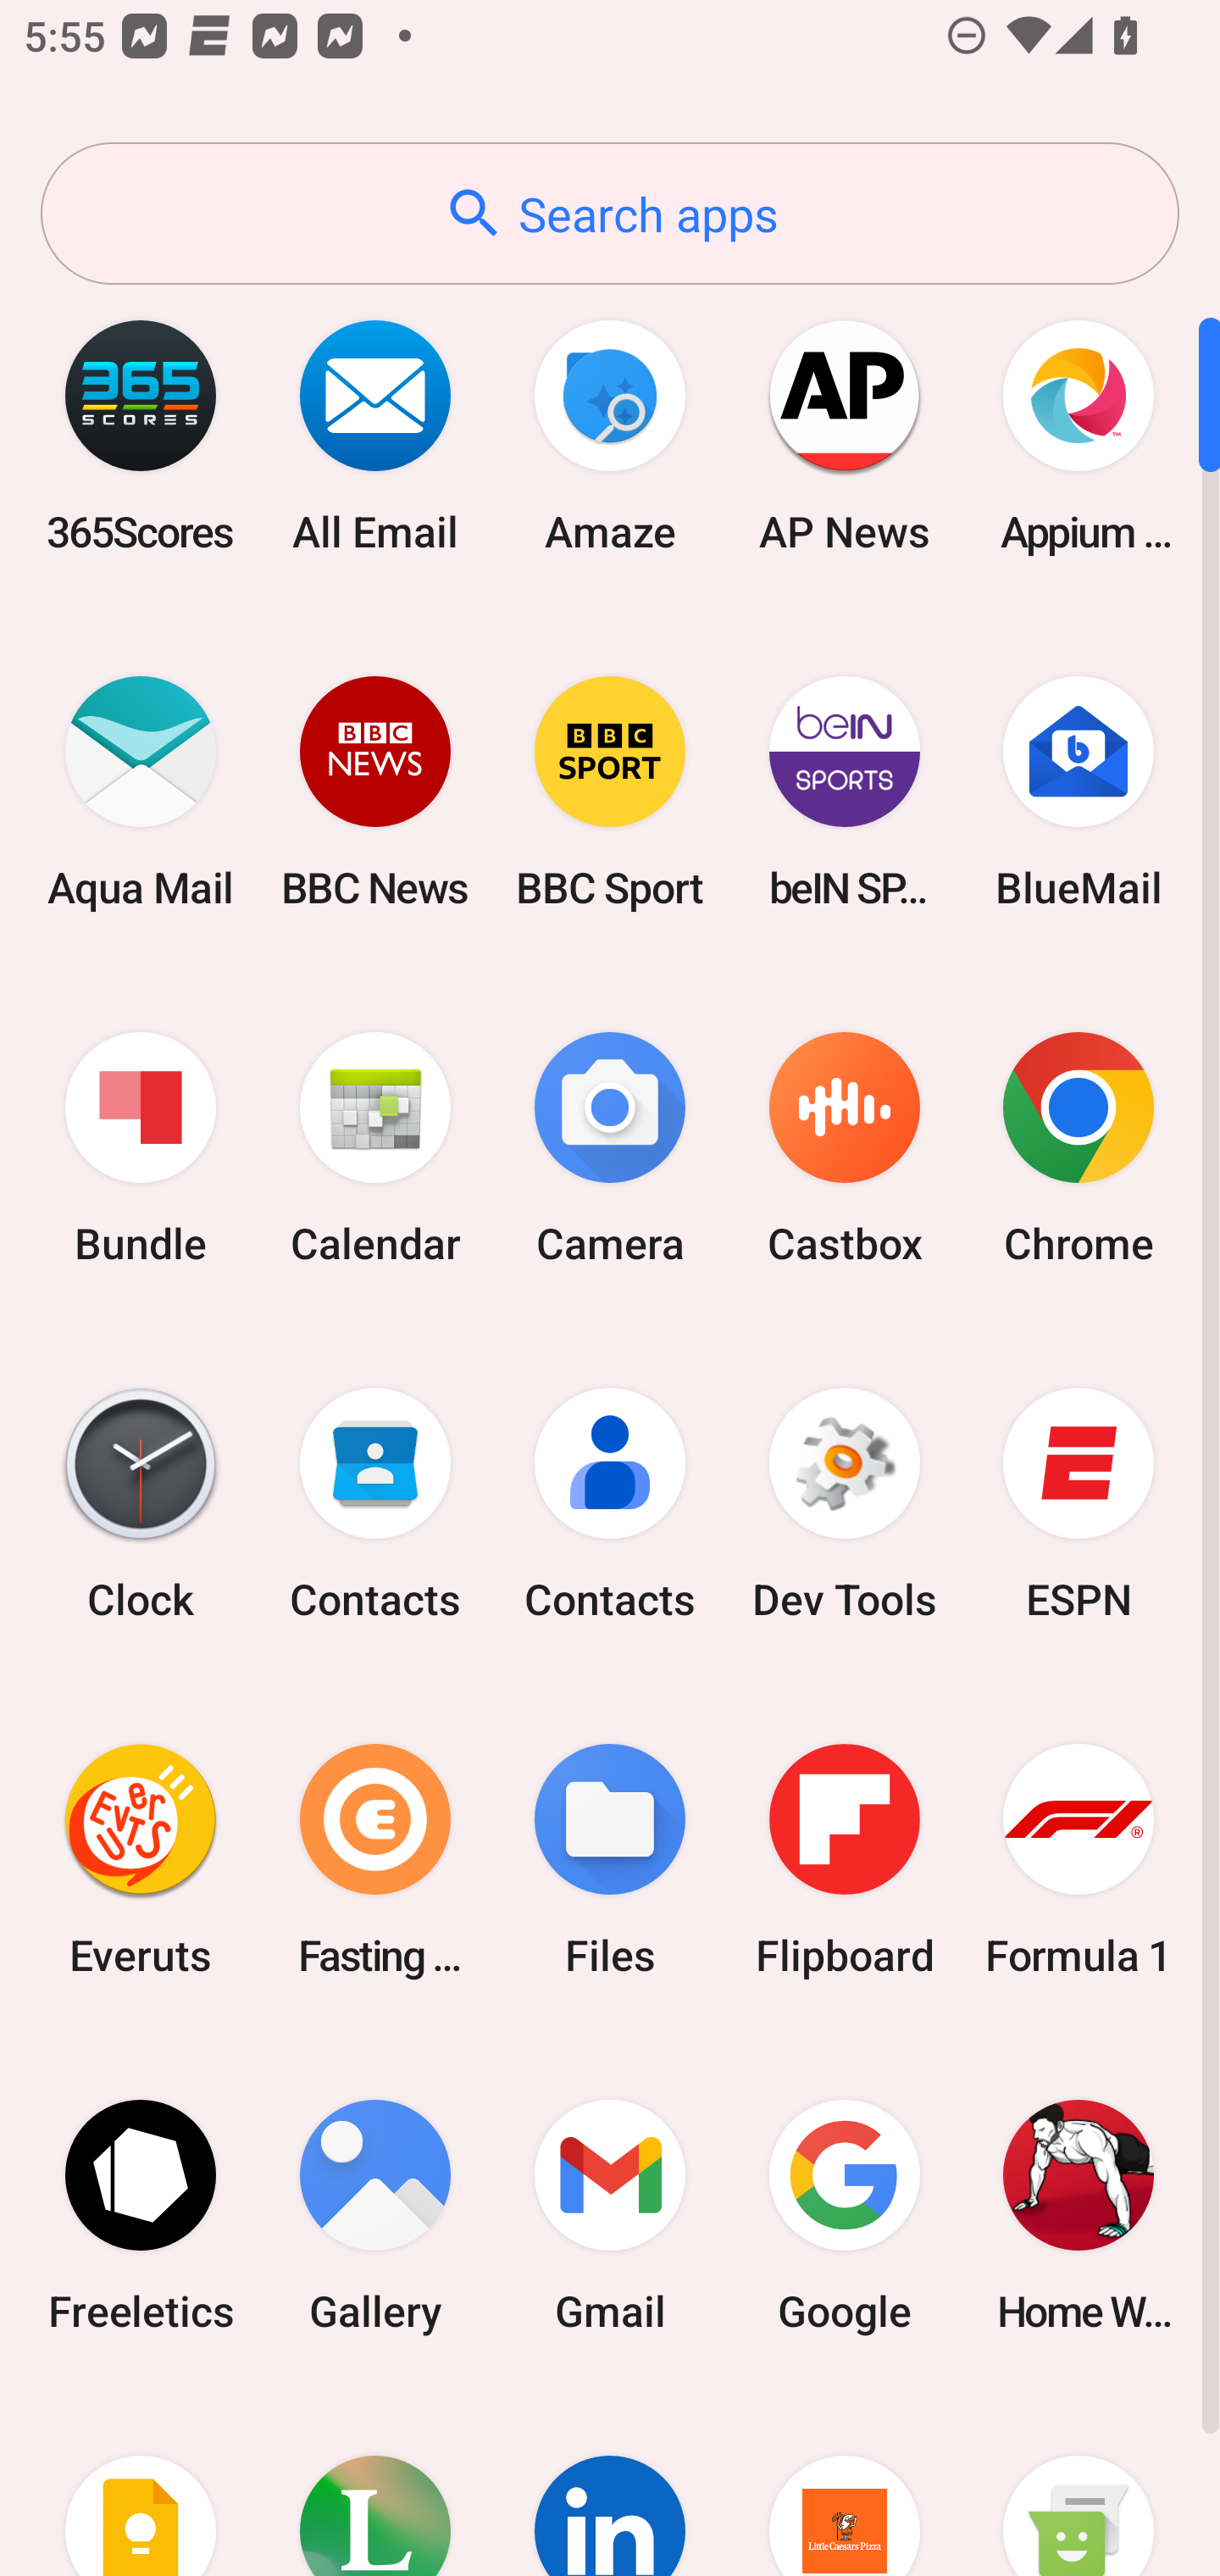 Image resolution: width=1220 pixels, height=2576 pixels. Describe the element at coordinates (141, 1504) in the screenshot. I see `Clock` at that location.